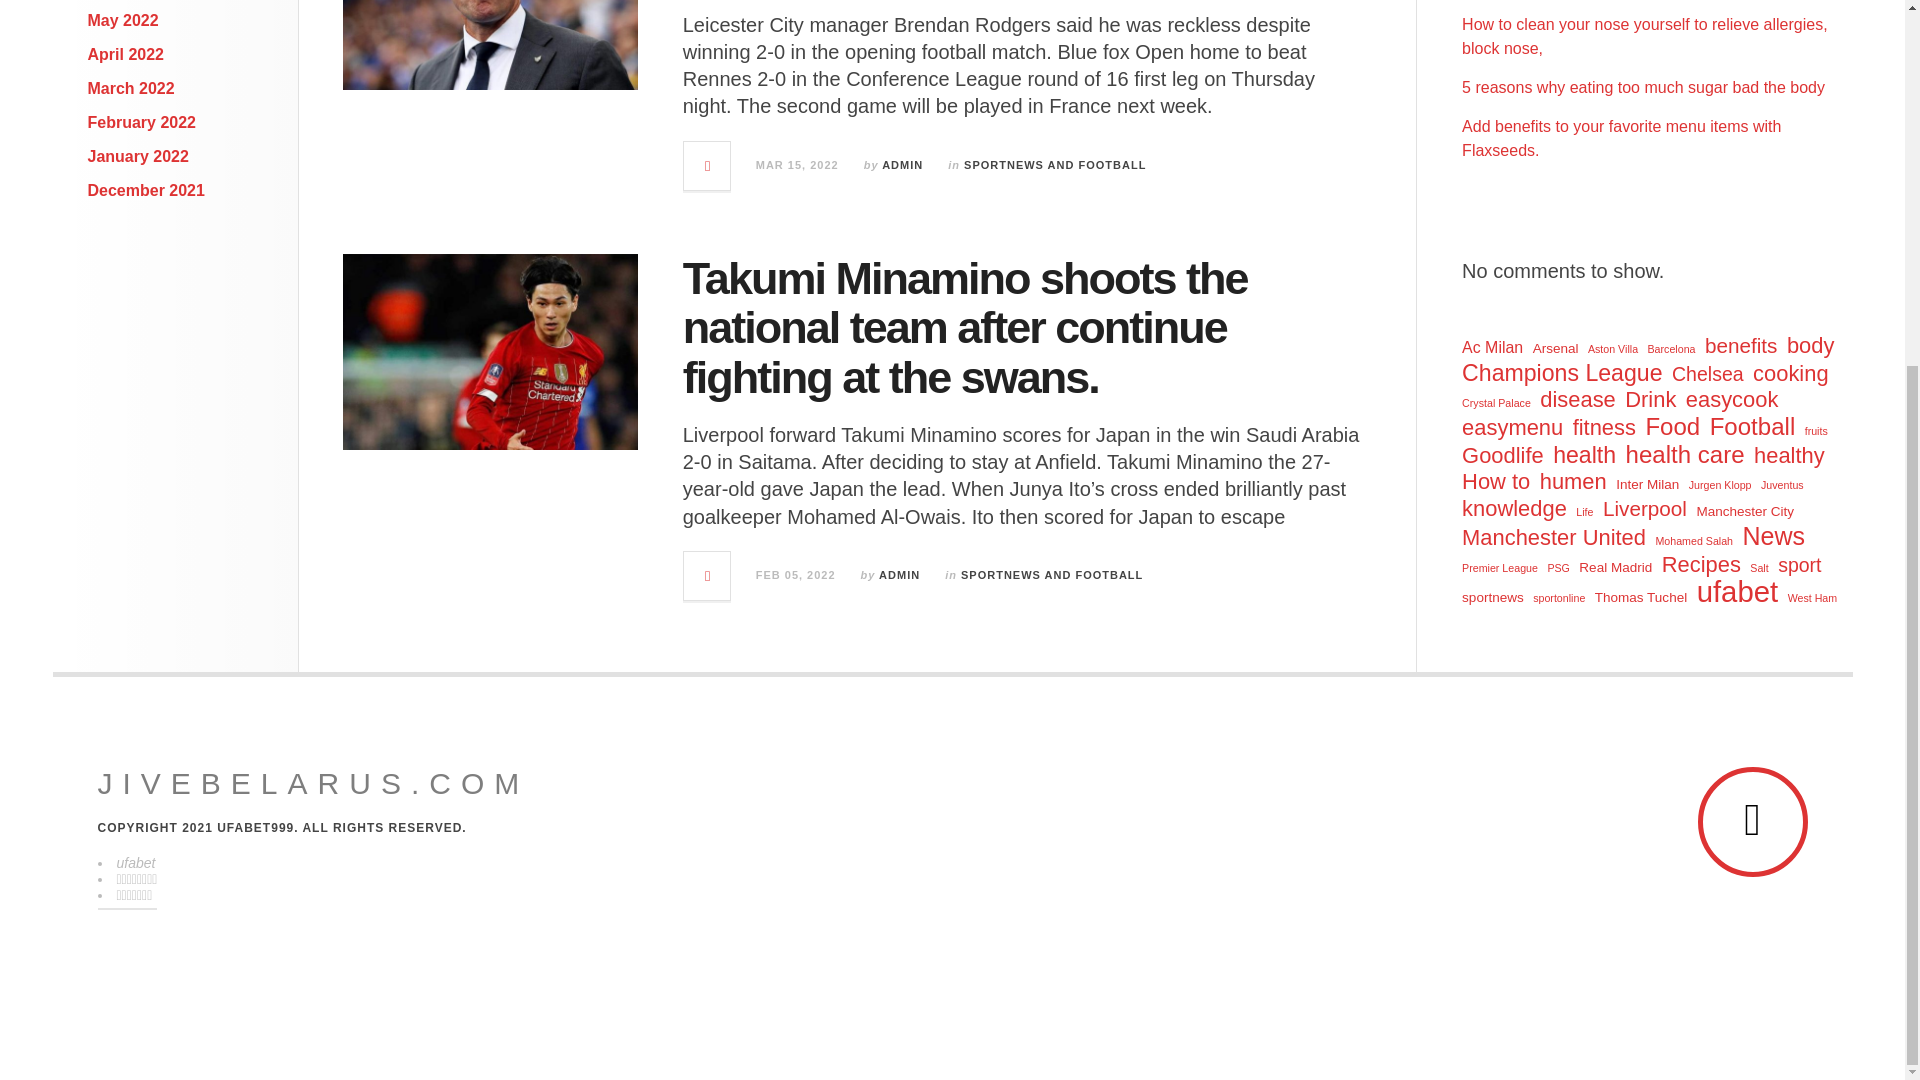 This screenshot has height=1080, width=1920. I want to click on SPORTNEWS AND FOOTBALL, so click(1054, 164).